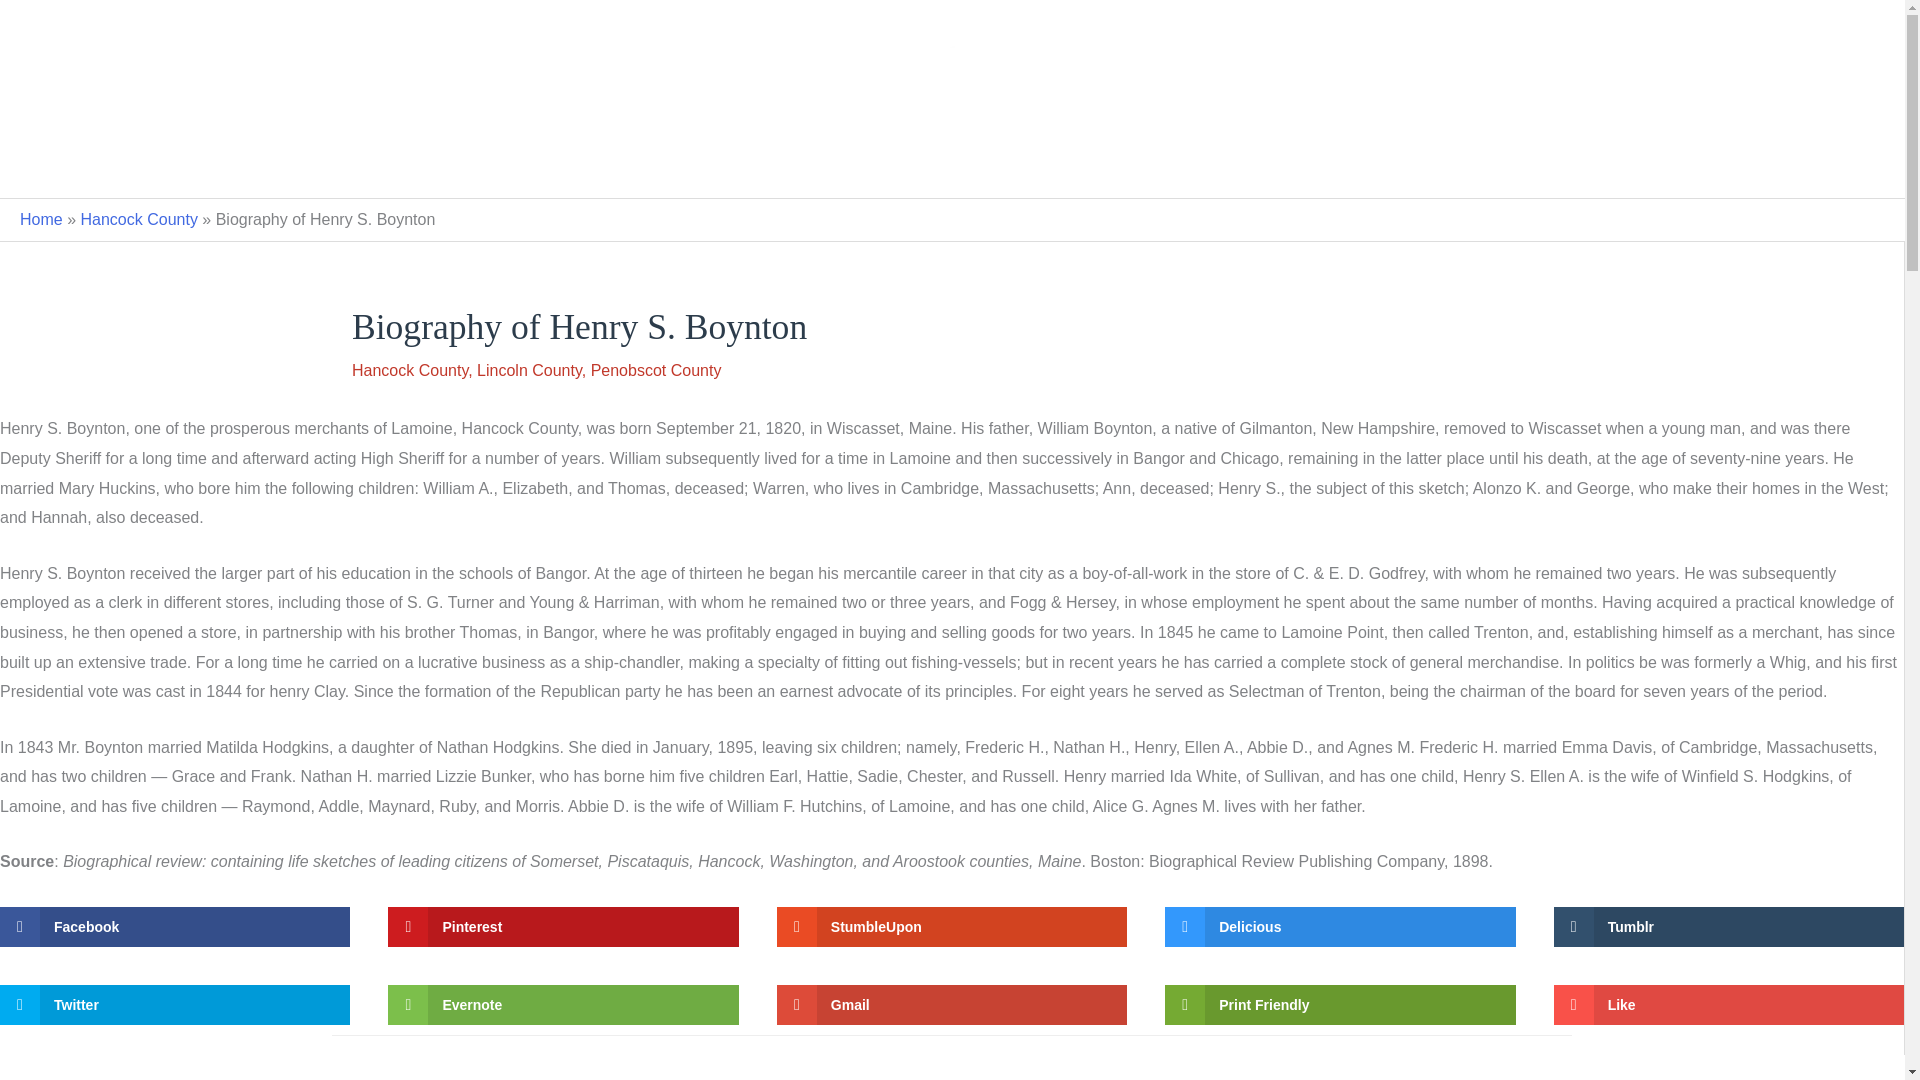 The height and width of the screenshot is (1080, 1920). What do you see at coordinates (410, 370) in the screenshot?
I see `Hancock County` at bounding box center [410, 370].